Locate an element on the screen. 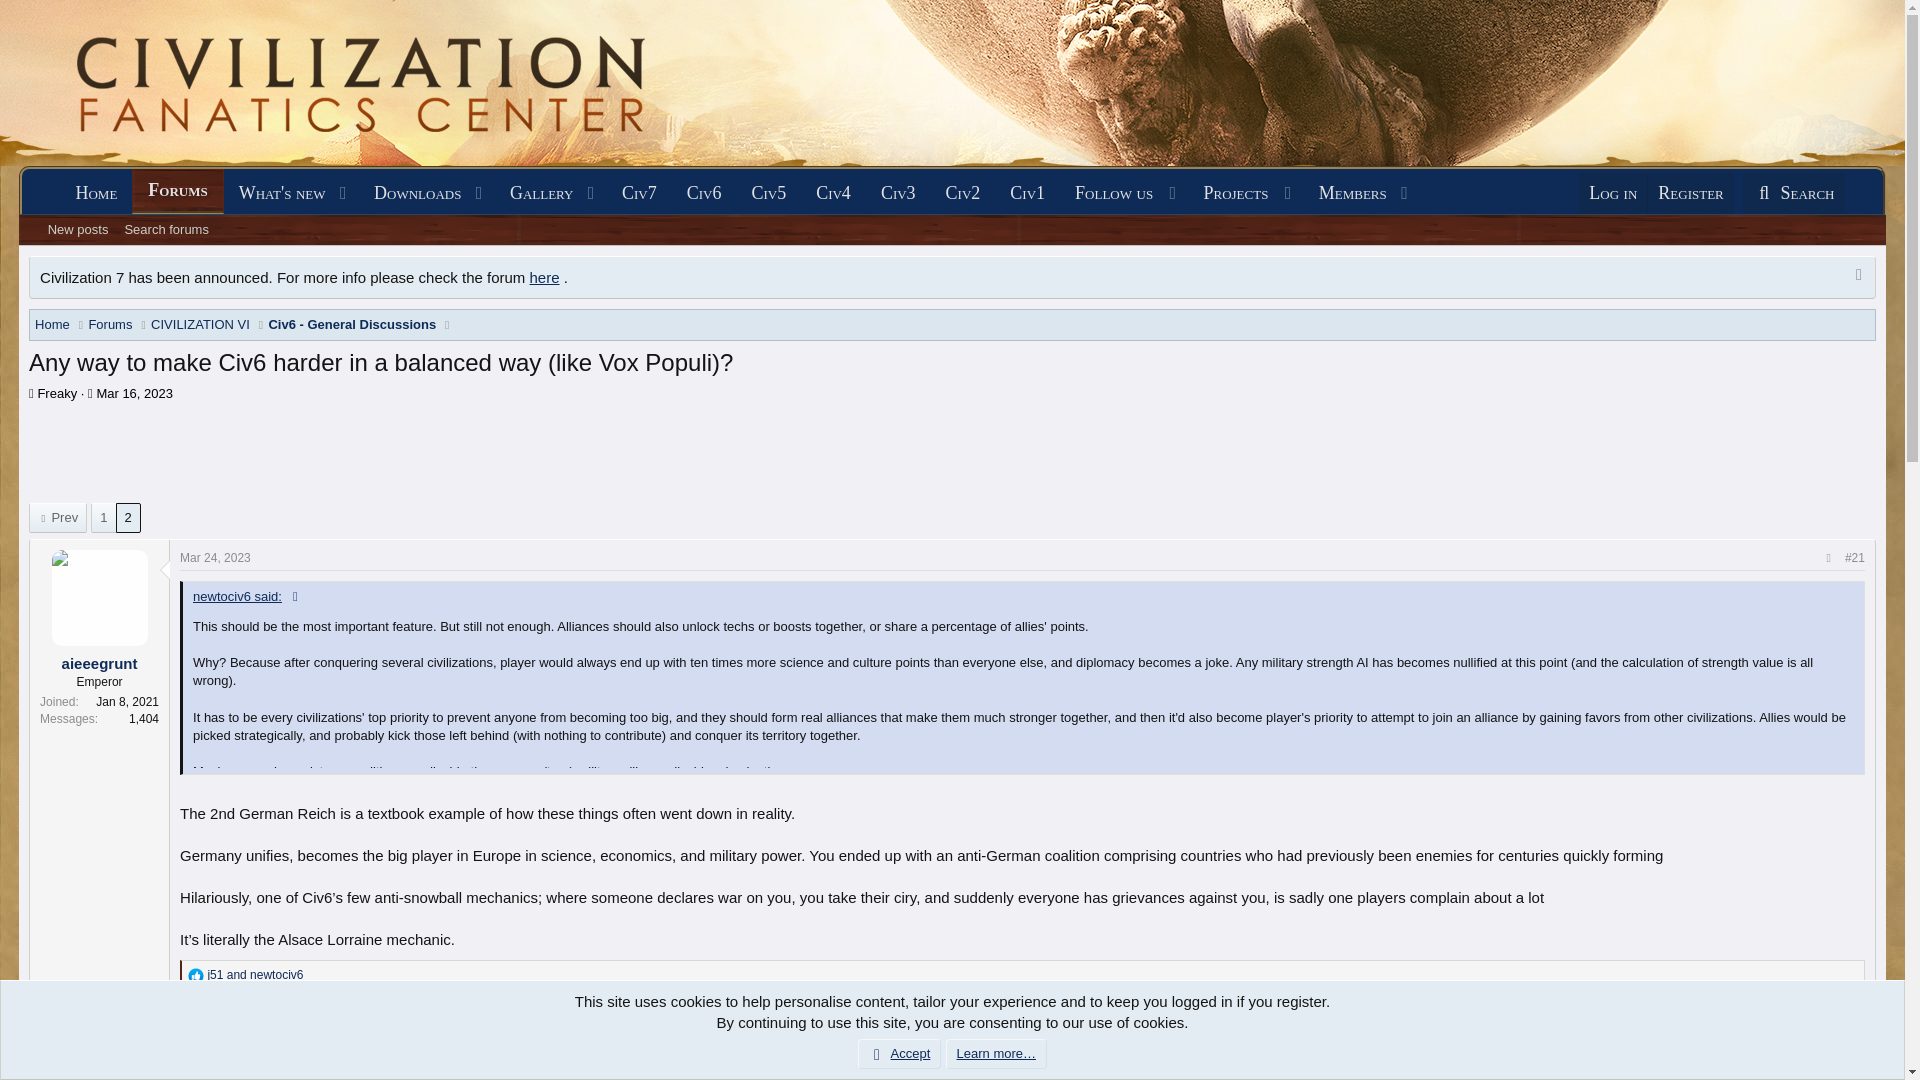 The width and height of the screenshot is (1920, 1080). Gallery is located at coordinates (534, 192).